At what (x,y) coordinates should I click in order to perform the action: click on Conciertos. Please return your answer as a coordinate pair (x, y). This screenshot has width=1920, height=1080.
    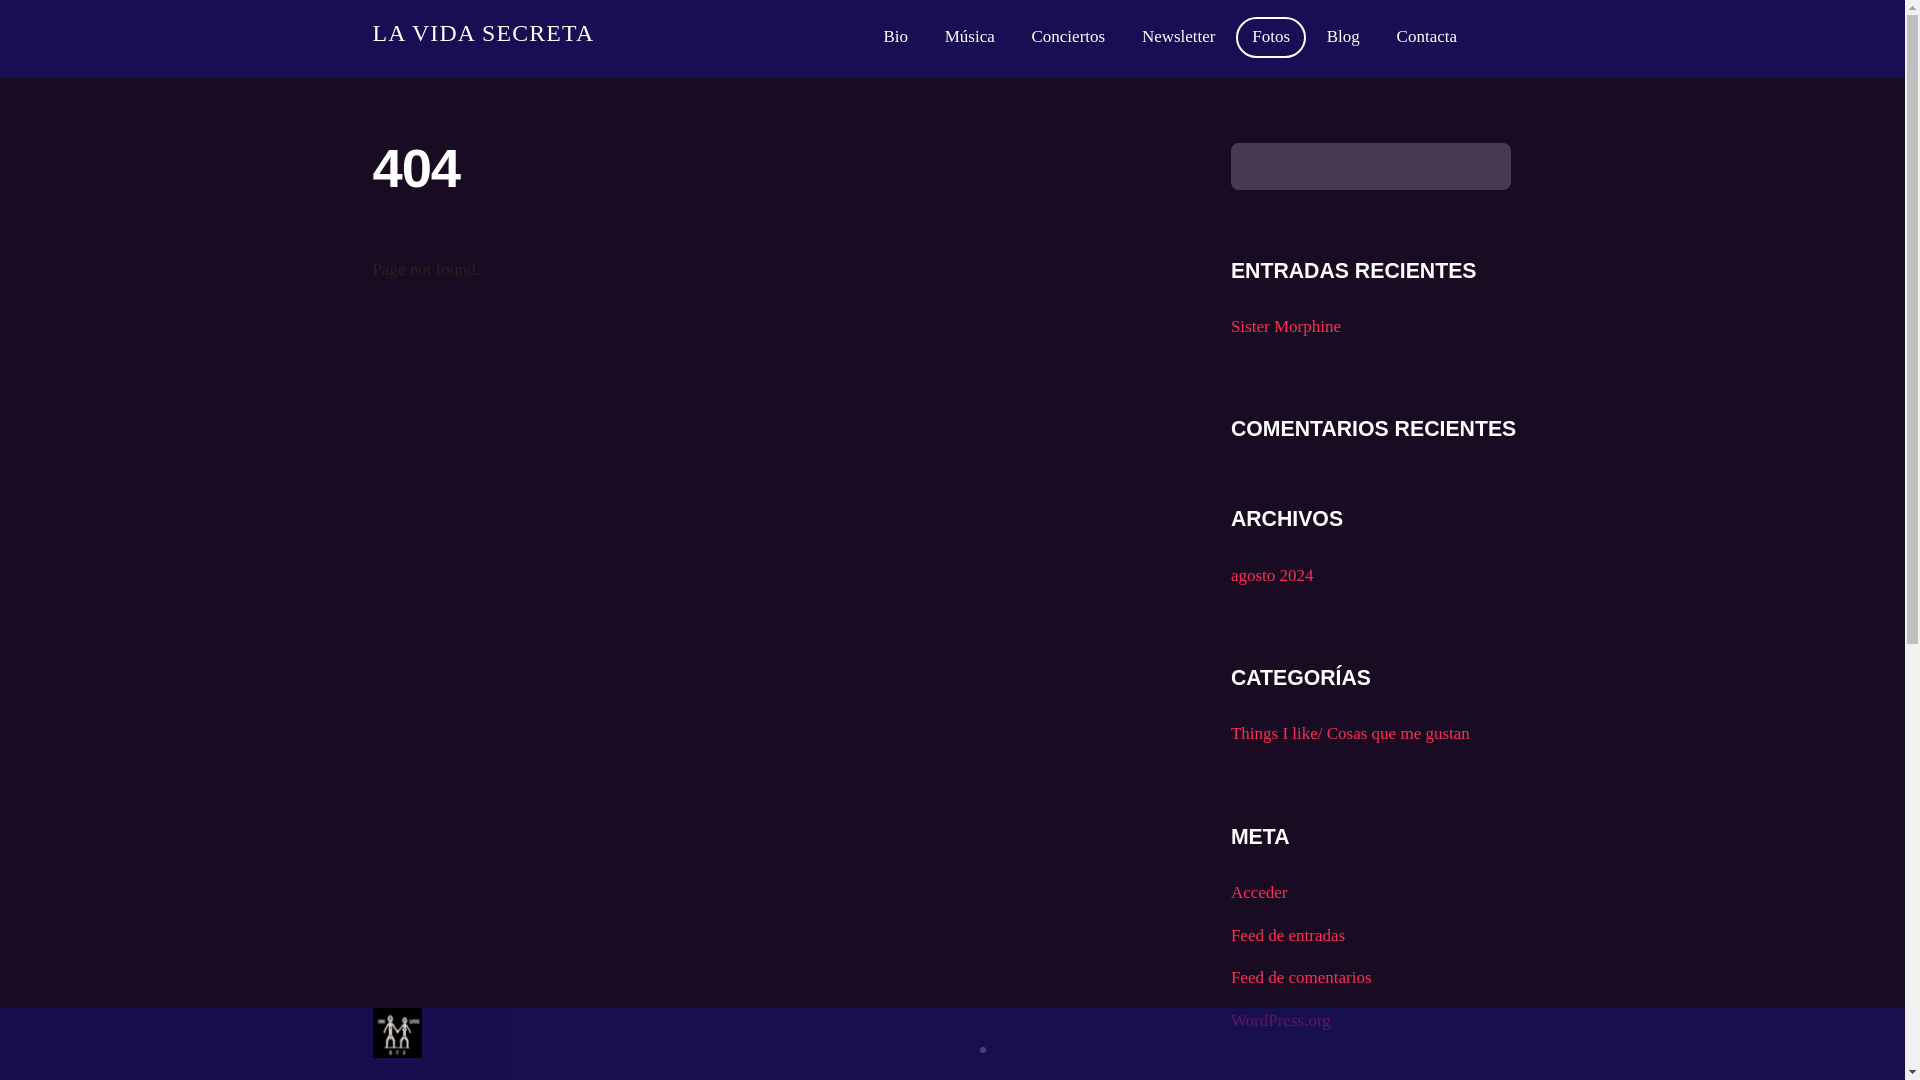
    Looking at the image, I should click on (1068, 38).